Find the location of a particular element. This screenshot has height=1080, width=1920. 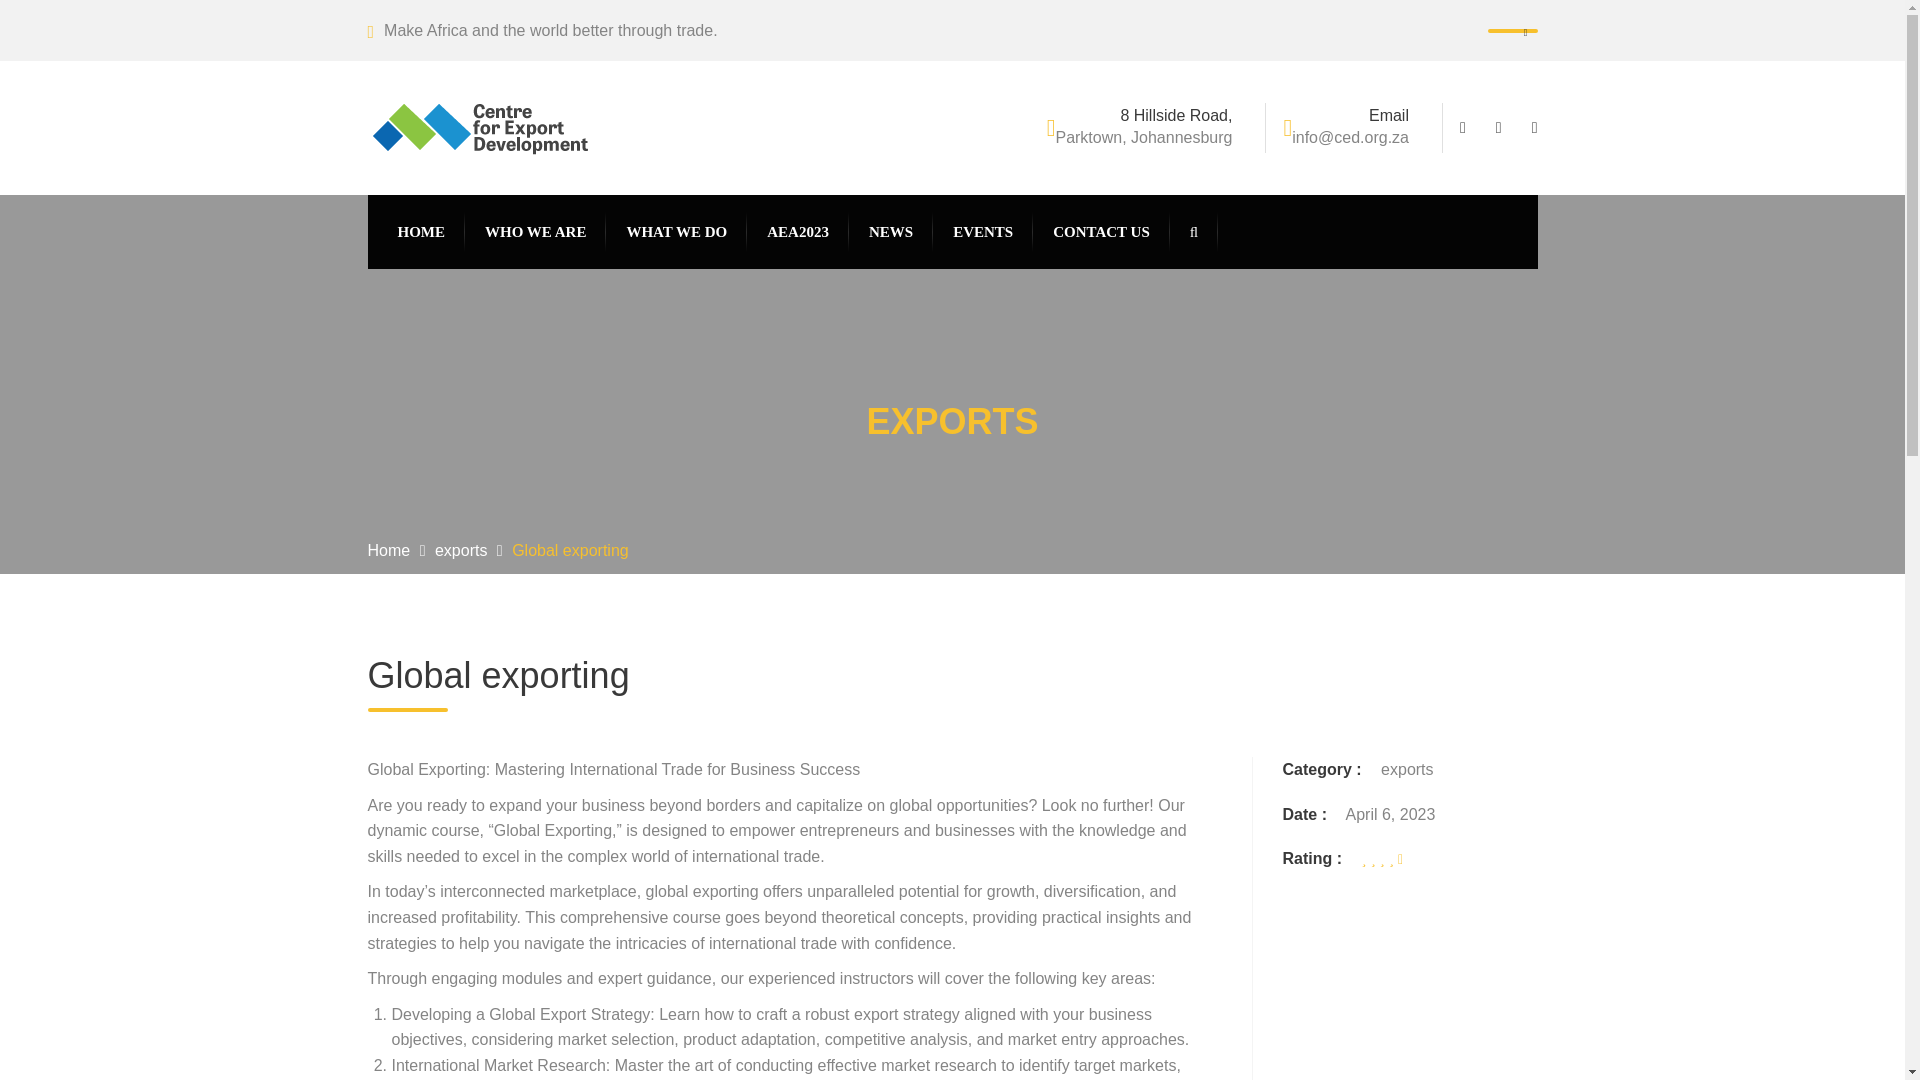

Attend is located at coordinates (986, 362).